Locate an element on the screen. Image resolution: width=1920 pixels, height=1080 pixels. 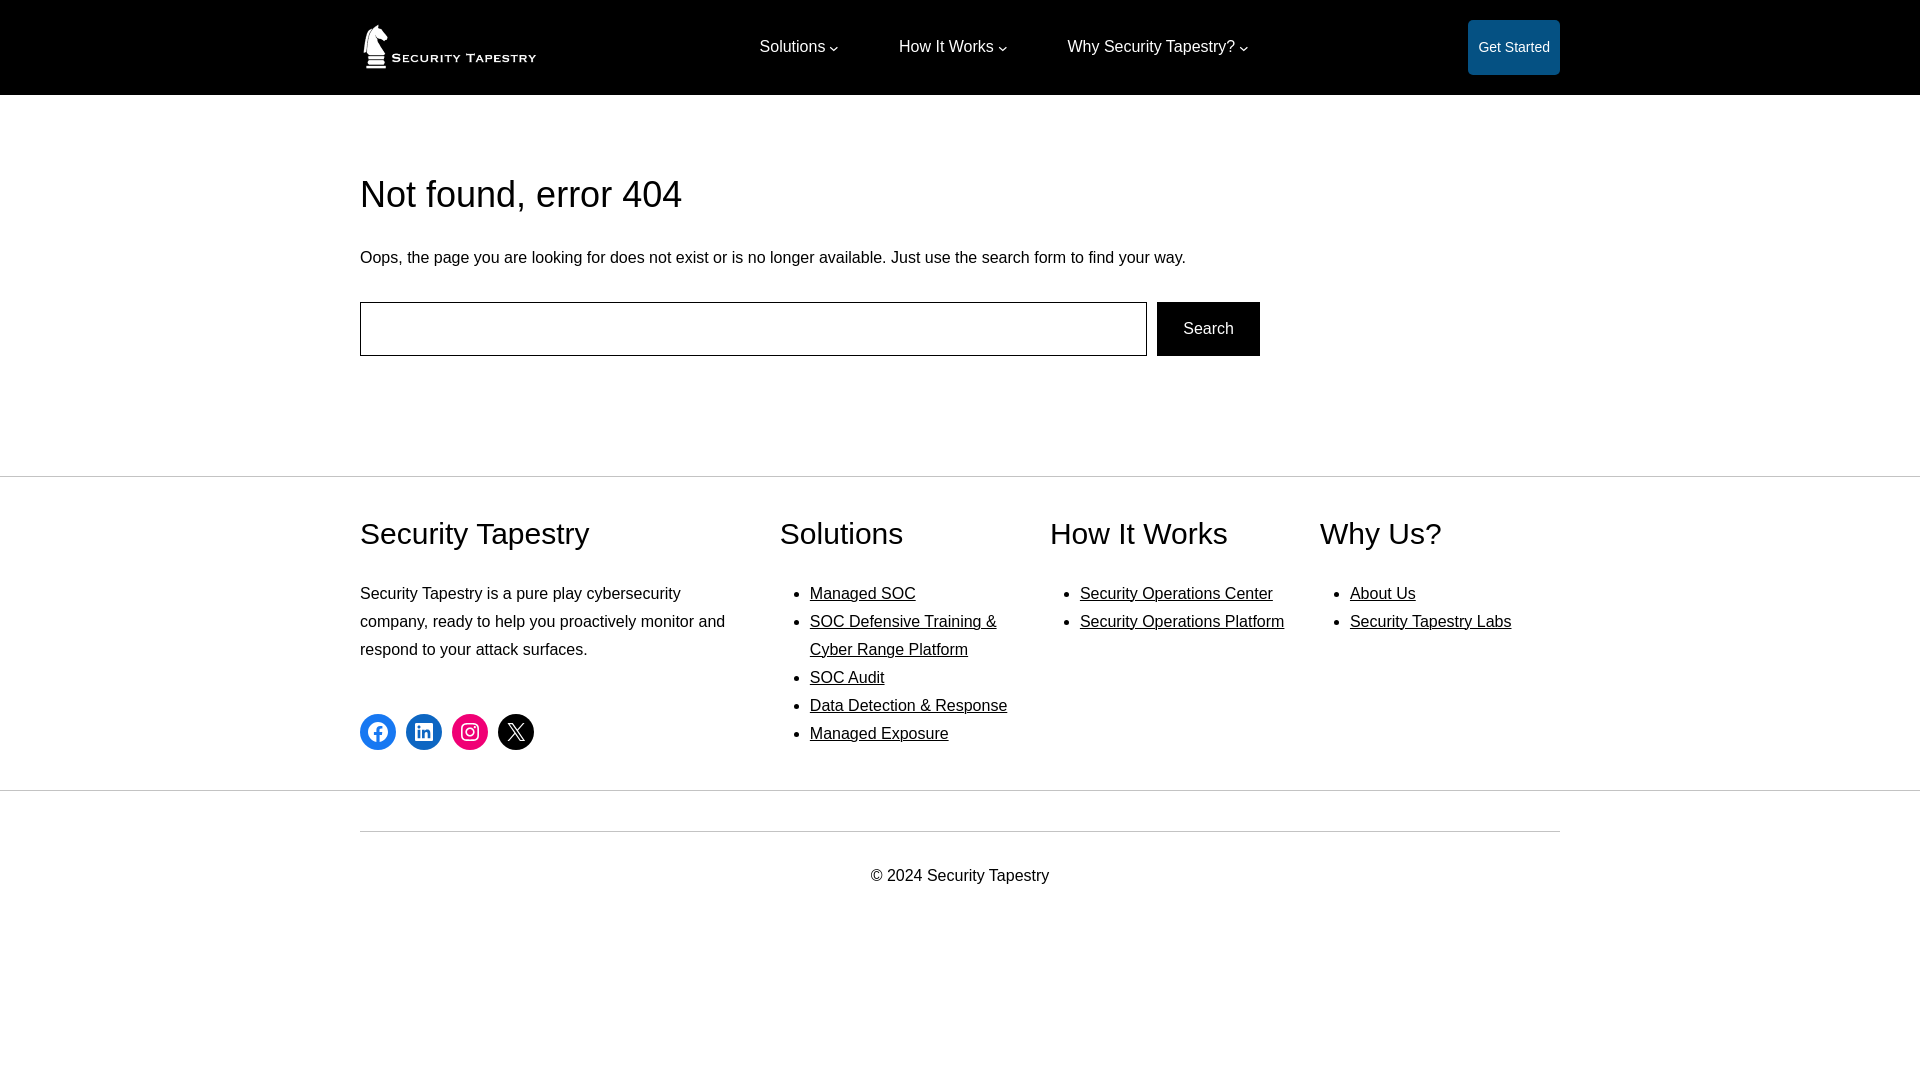
Managed SOC is located at coordinates (862, 593).